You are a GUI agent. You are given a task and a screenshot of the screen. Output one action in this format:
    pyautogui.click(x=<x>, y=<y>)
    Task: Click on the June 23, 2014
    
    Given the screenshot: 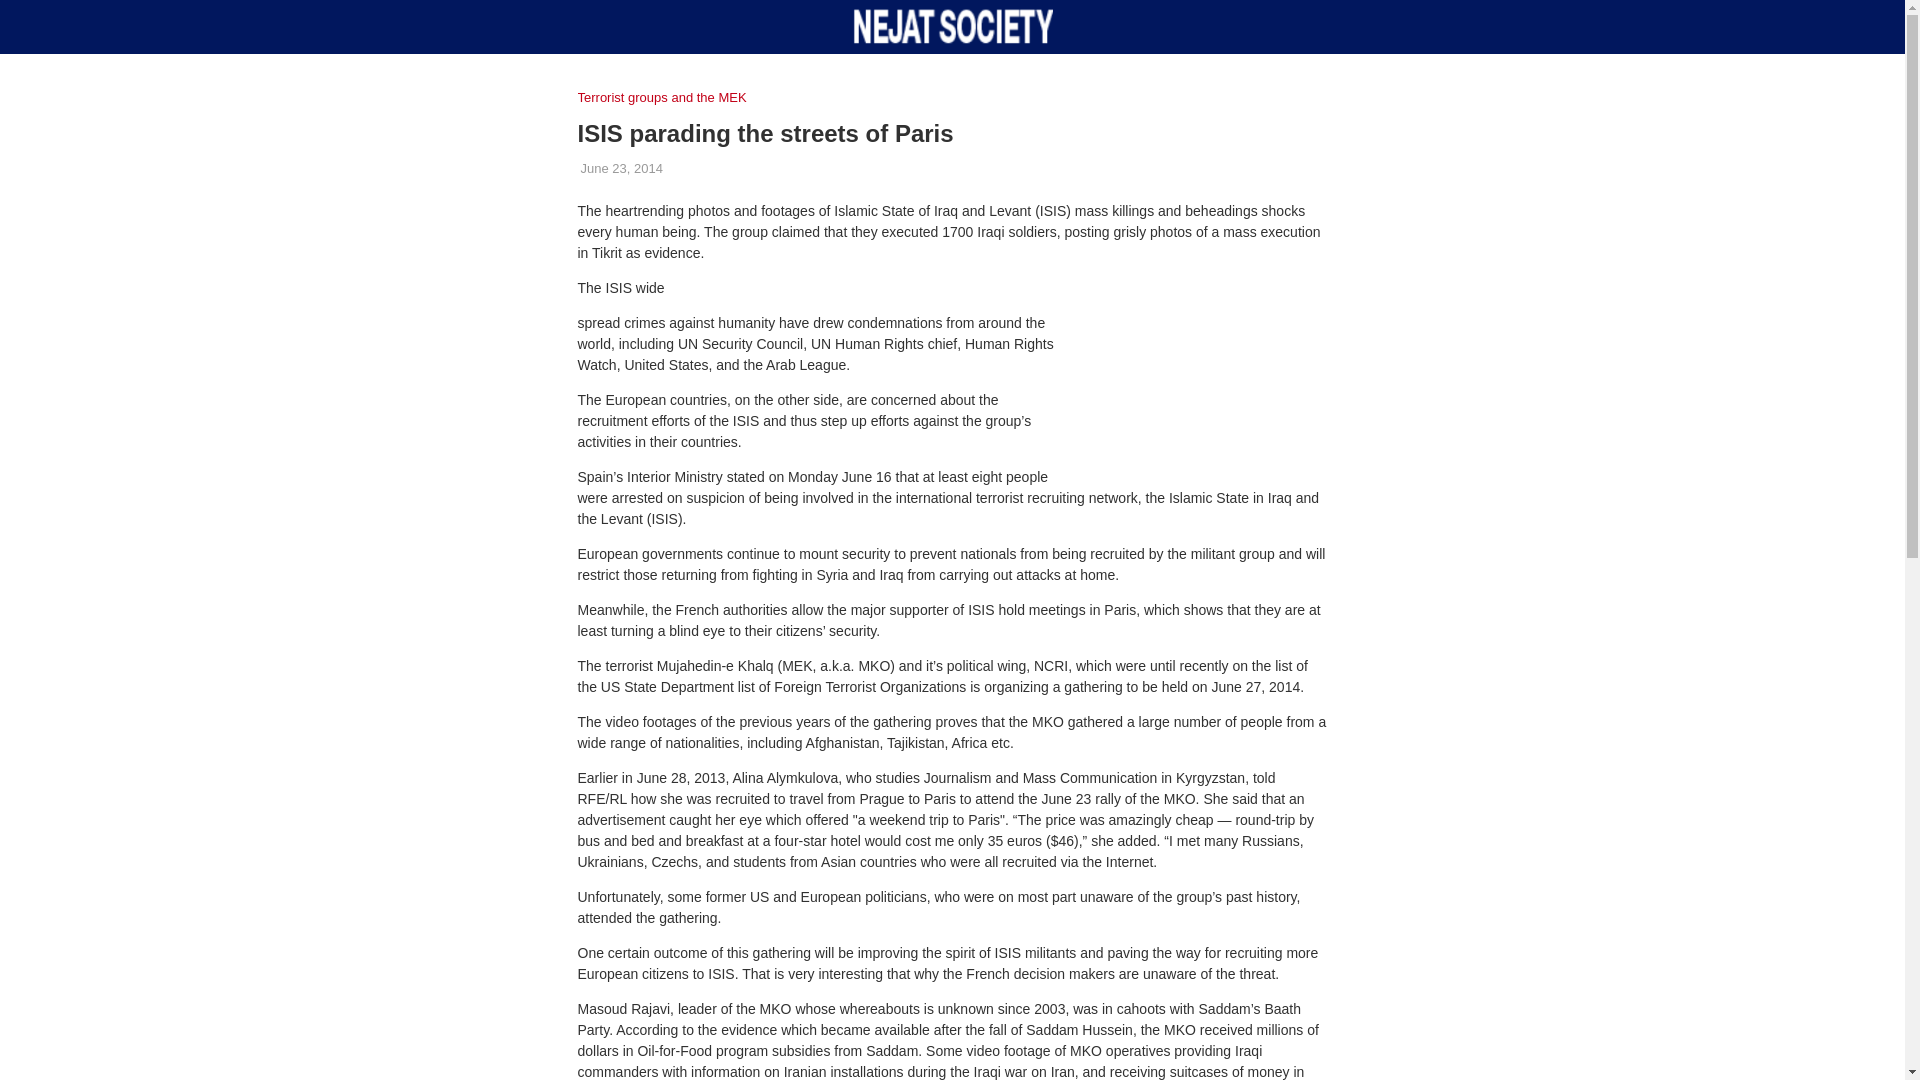 What is the action you would take?
    pyautogui.click(x=620, y=168)
    